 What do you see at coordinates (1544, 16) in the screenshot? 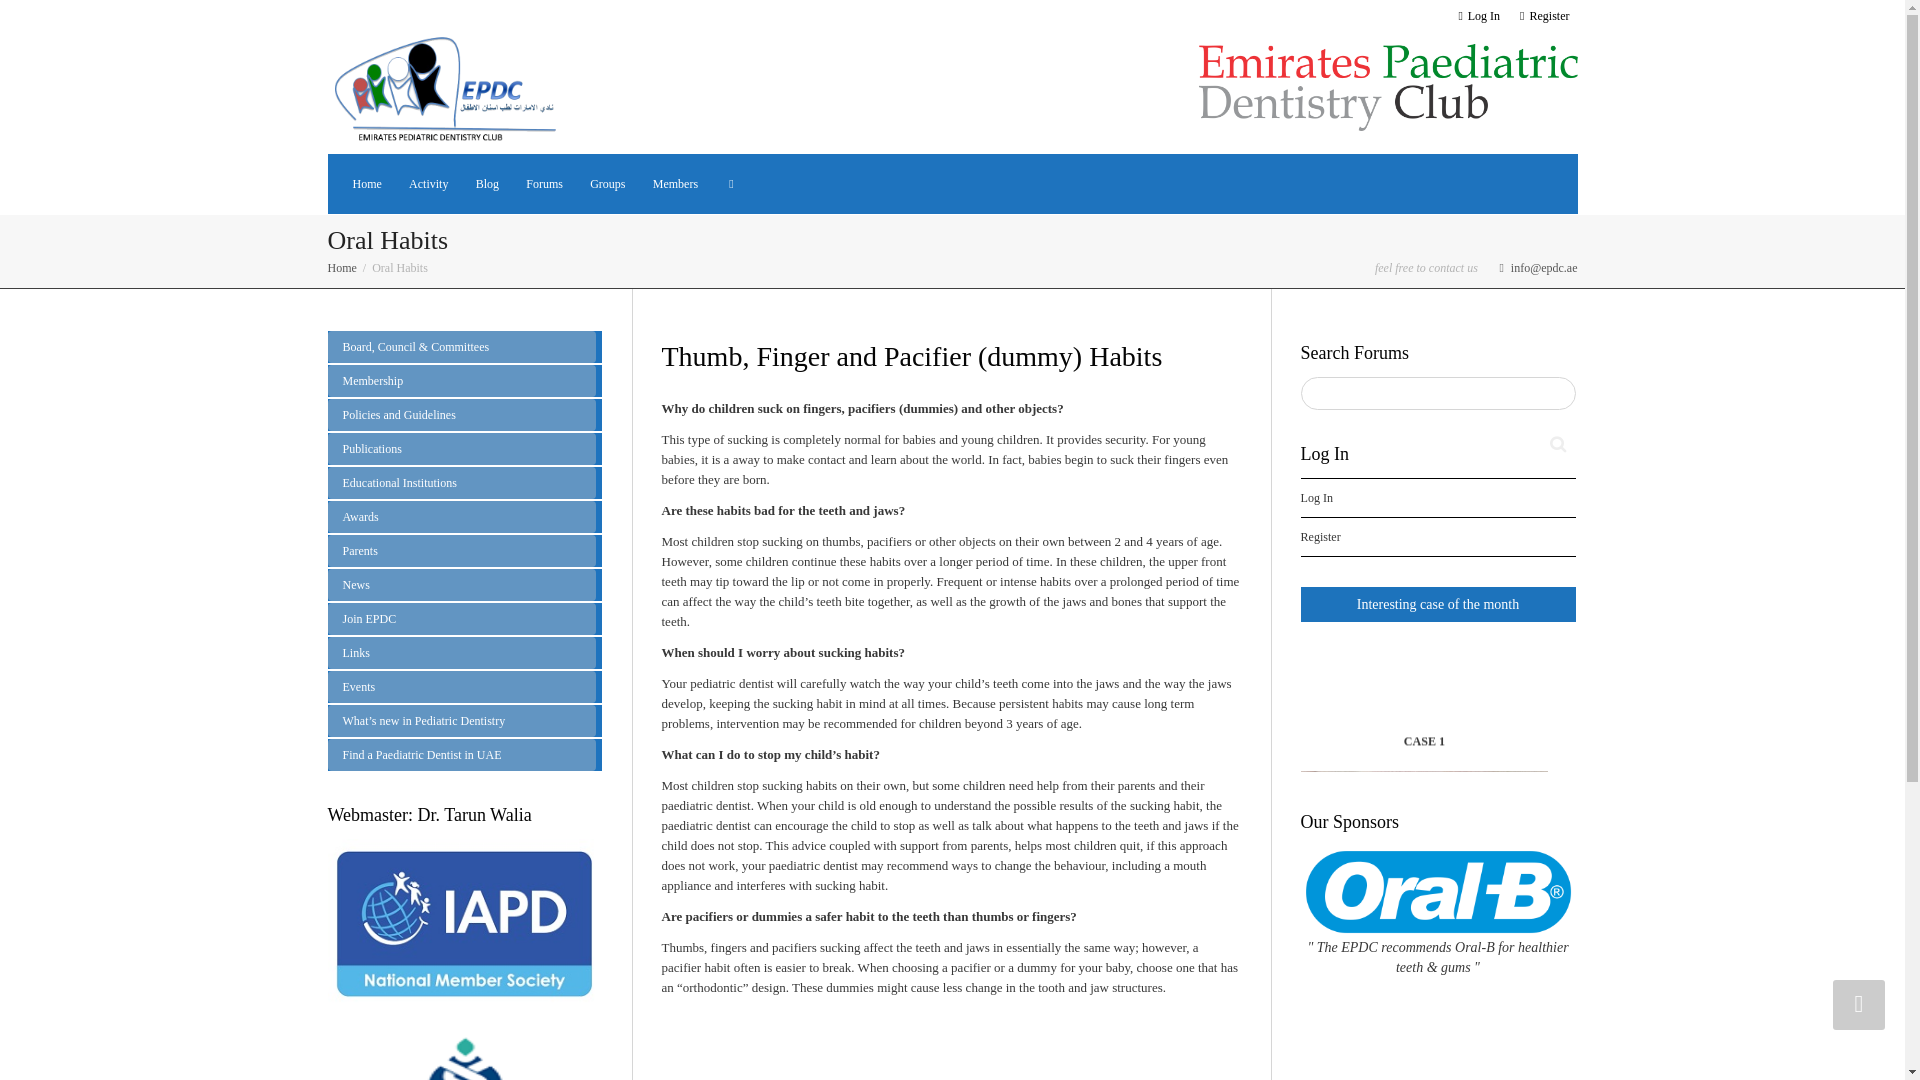
I see `Register` at bounding box center [1544, 16].